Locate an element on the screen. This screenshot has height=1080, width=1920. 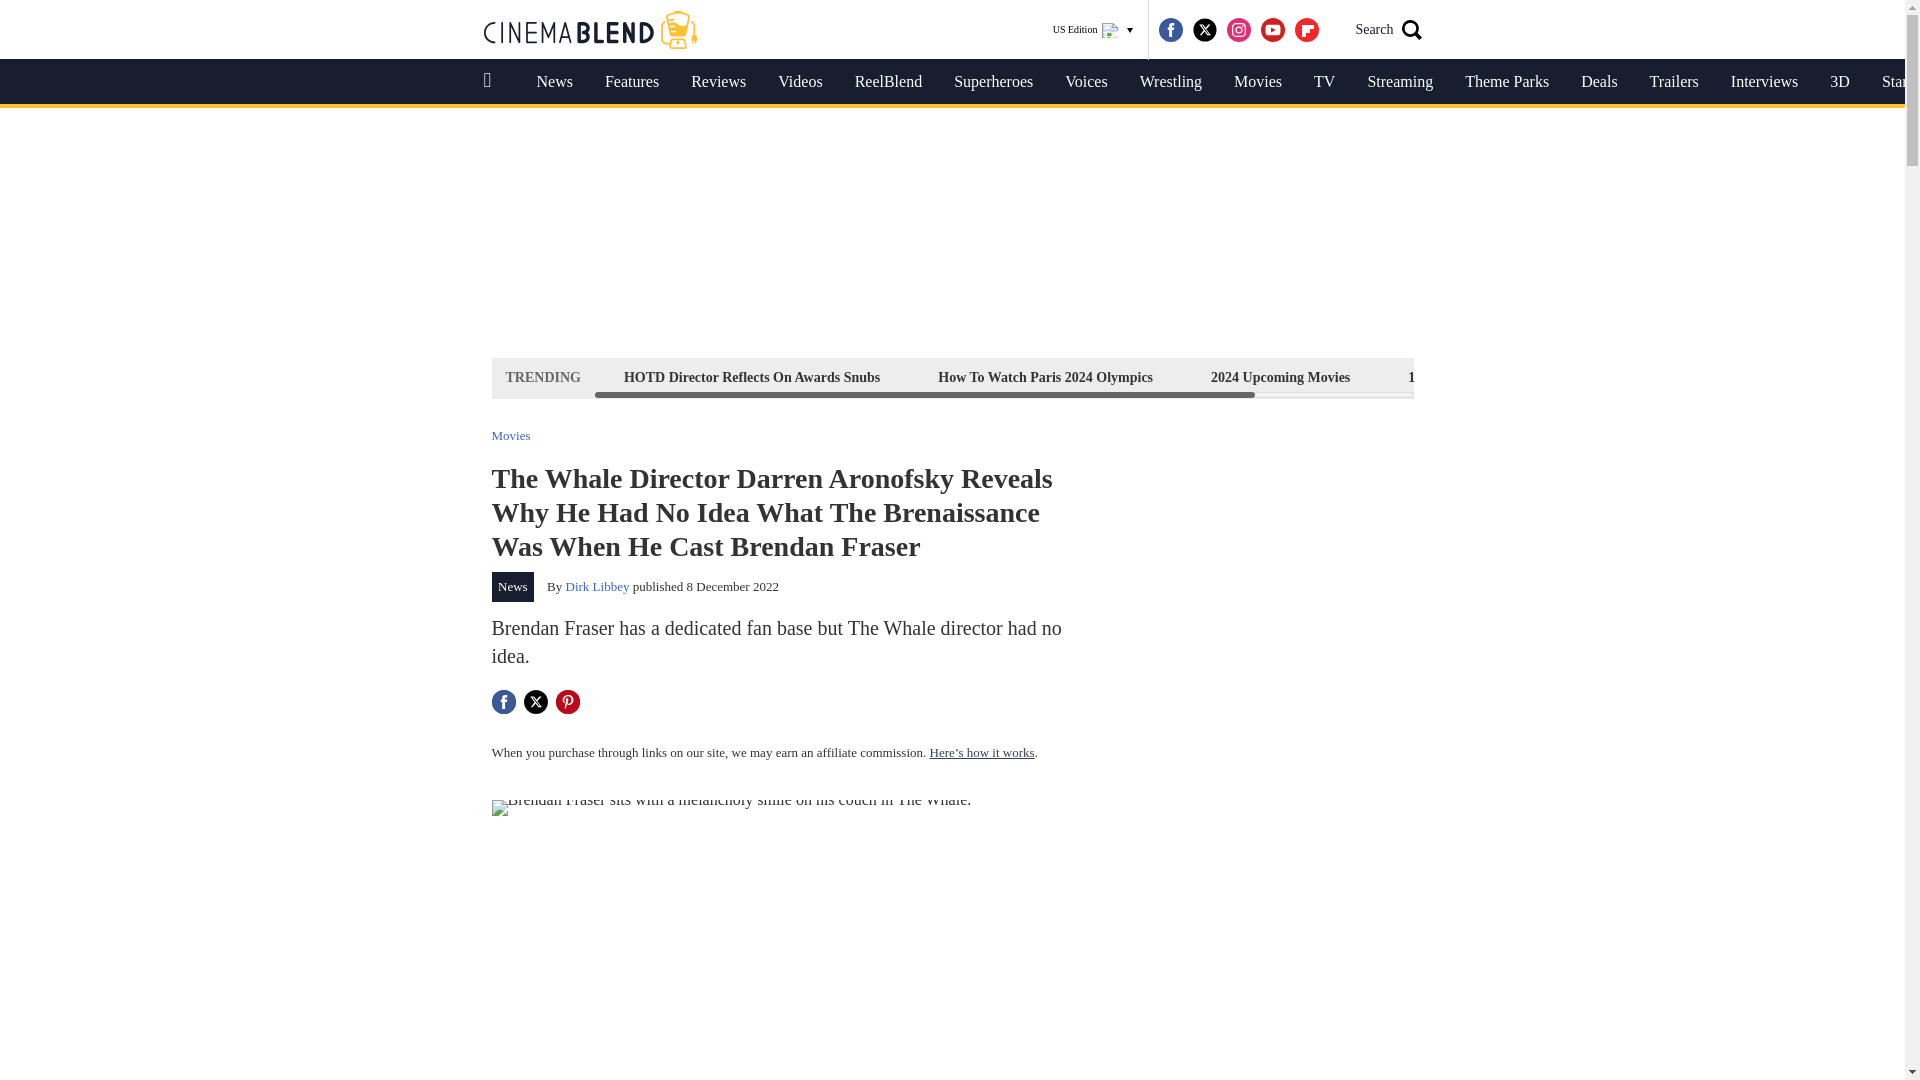
Deals is located at coordinates (1598, 82).